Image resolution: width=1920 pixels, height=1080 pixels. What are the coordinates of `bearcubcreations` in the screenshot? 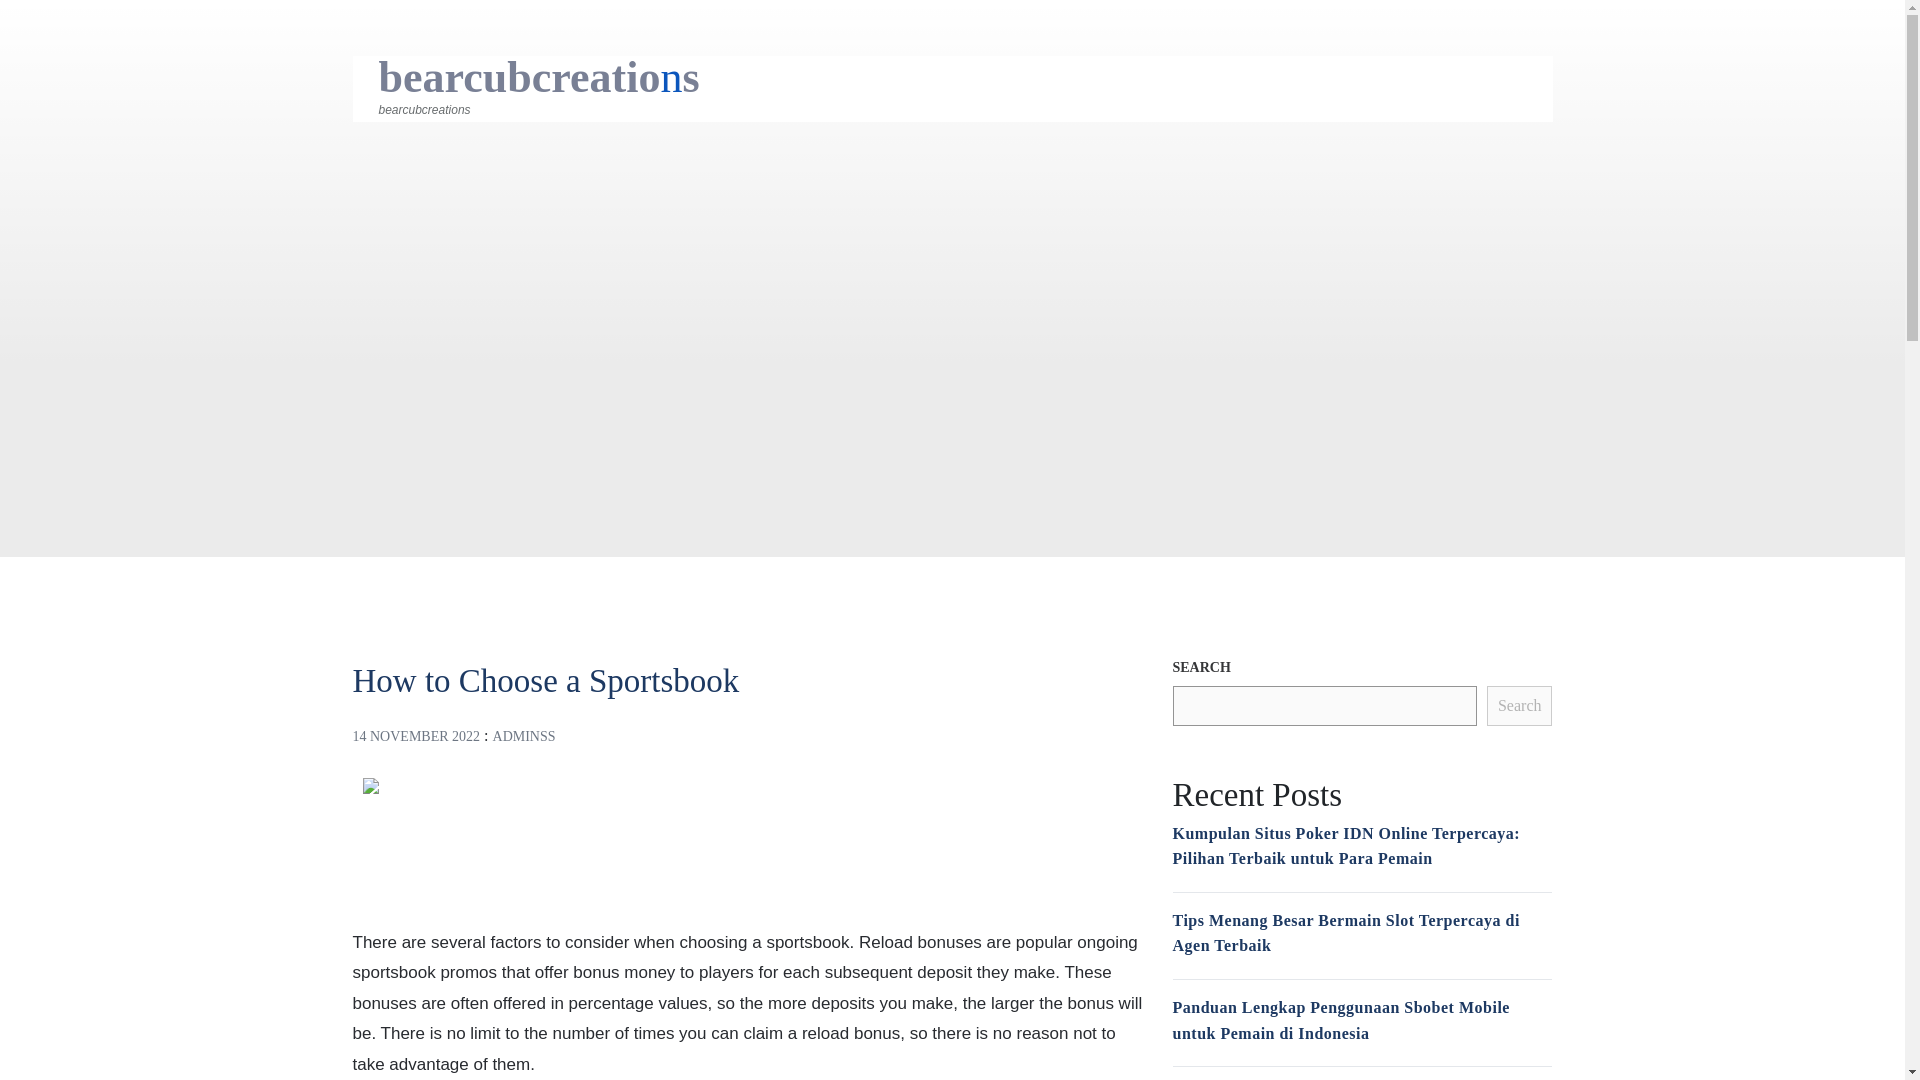 It's located at (538, 76).